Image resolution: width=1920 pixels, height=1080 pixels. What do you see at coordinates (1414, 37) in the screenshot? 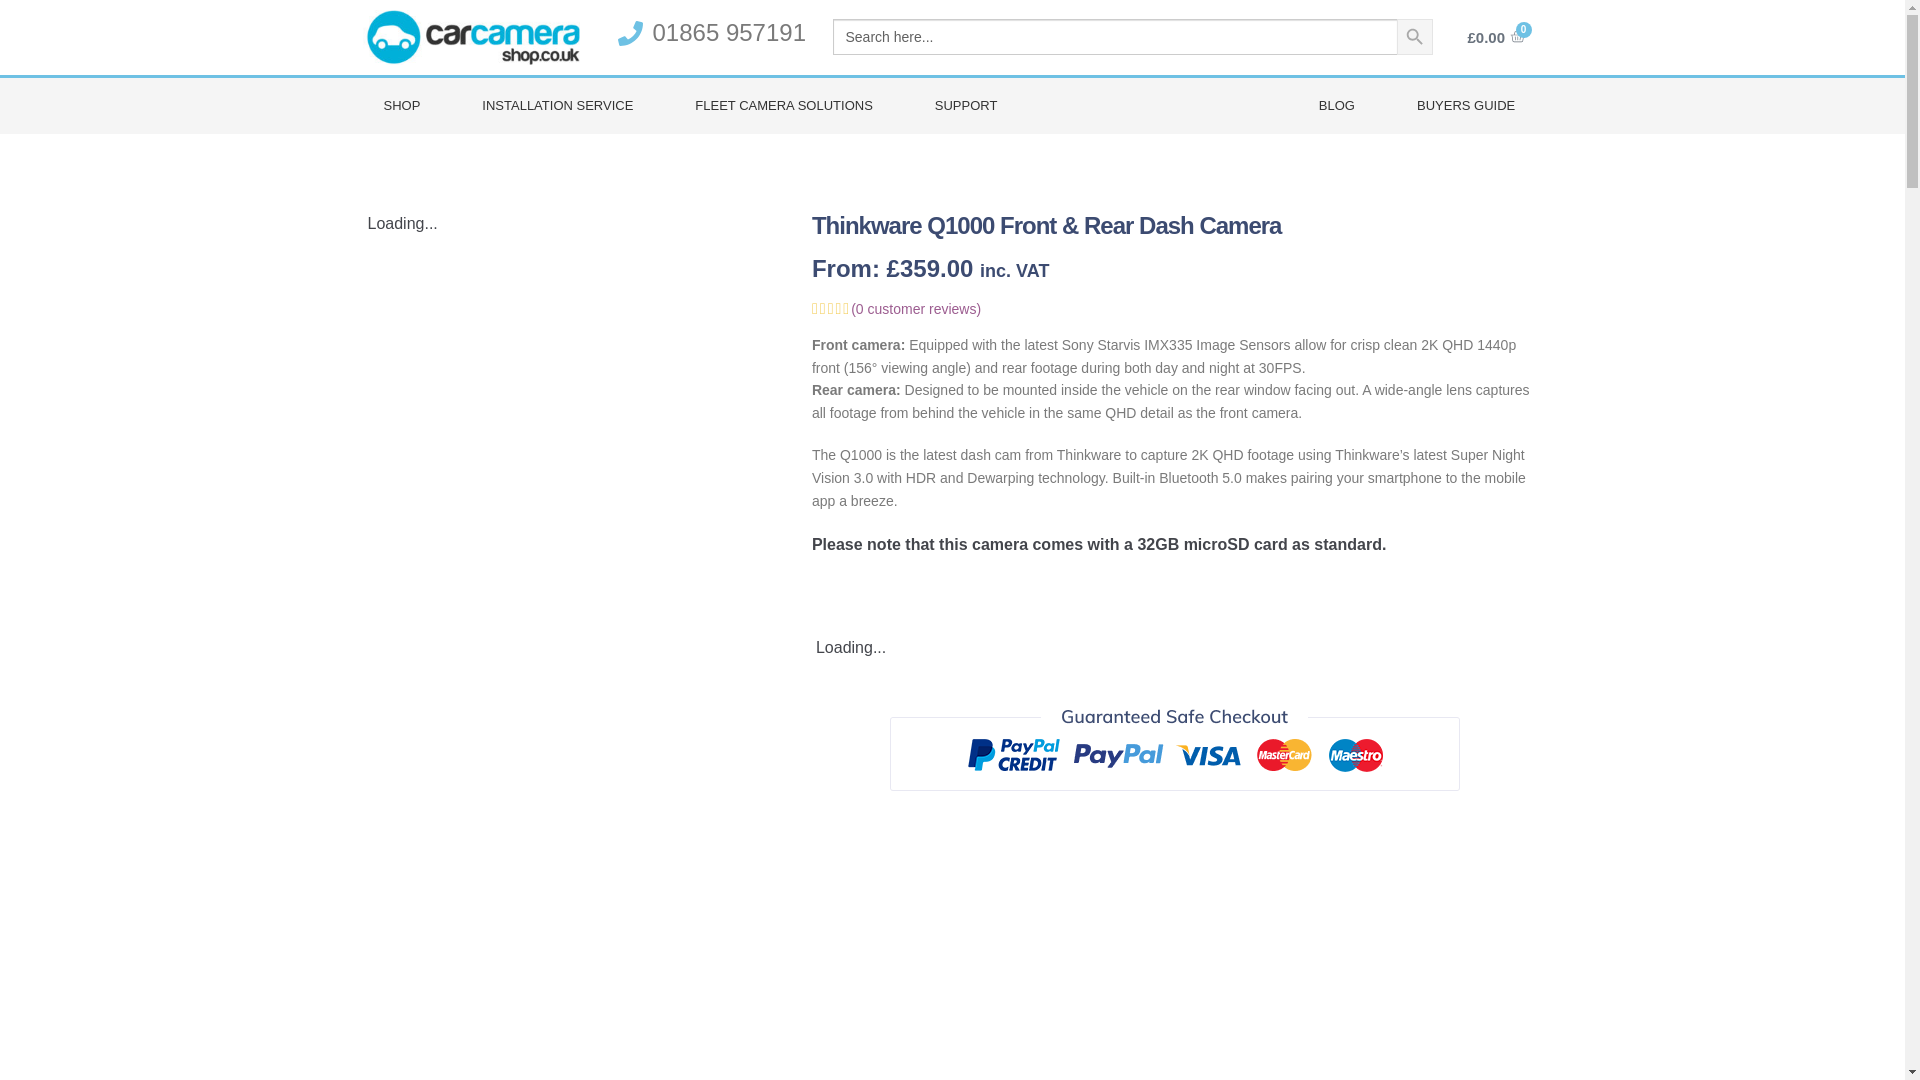
I see `Search Button` at bounding box center [1414, 37].